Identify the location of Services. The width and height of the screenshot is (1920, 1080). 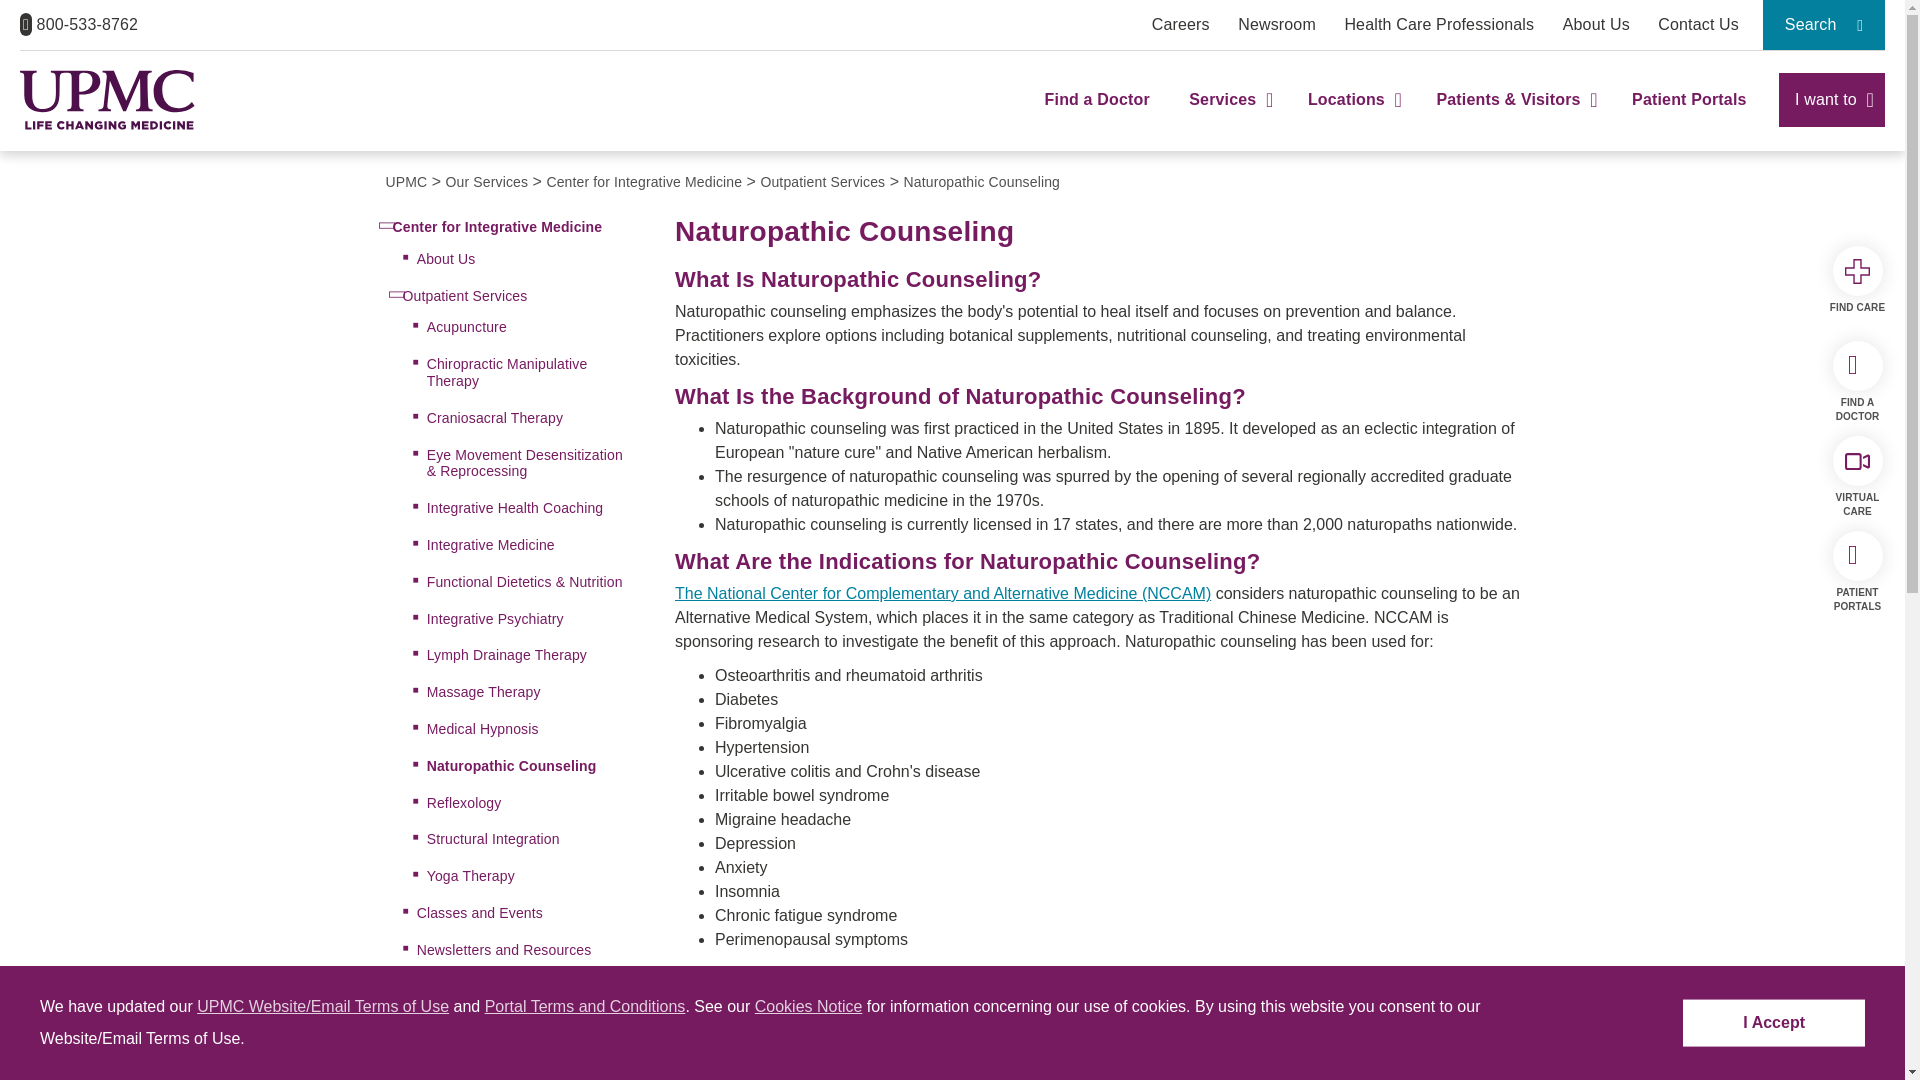
(1228, 118).